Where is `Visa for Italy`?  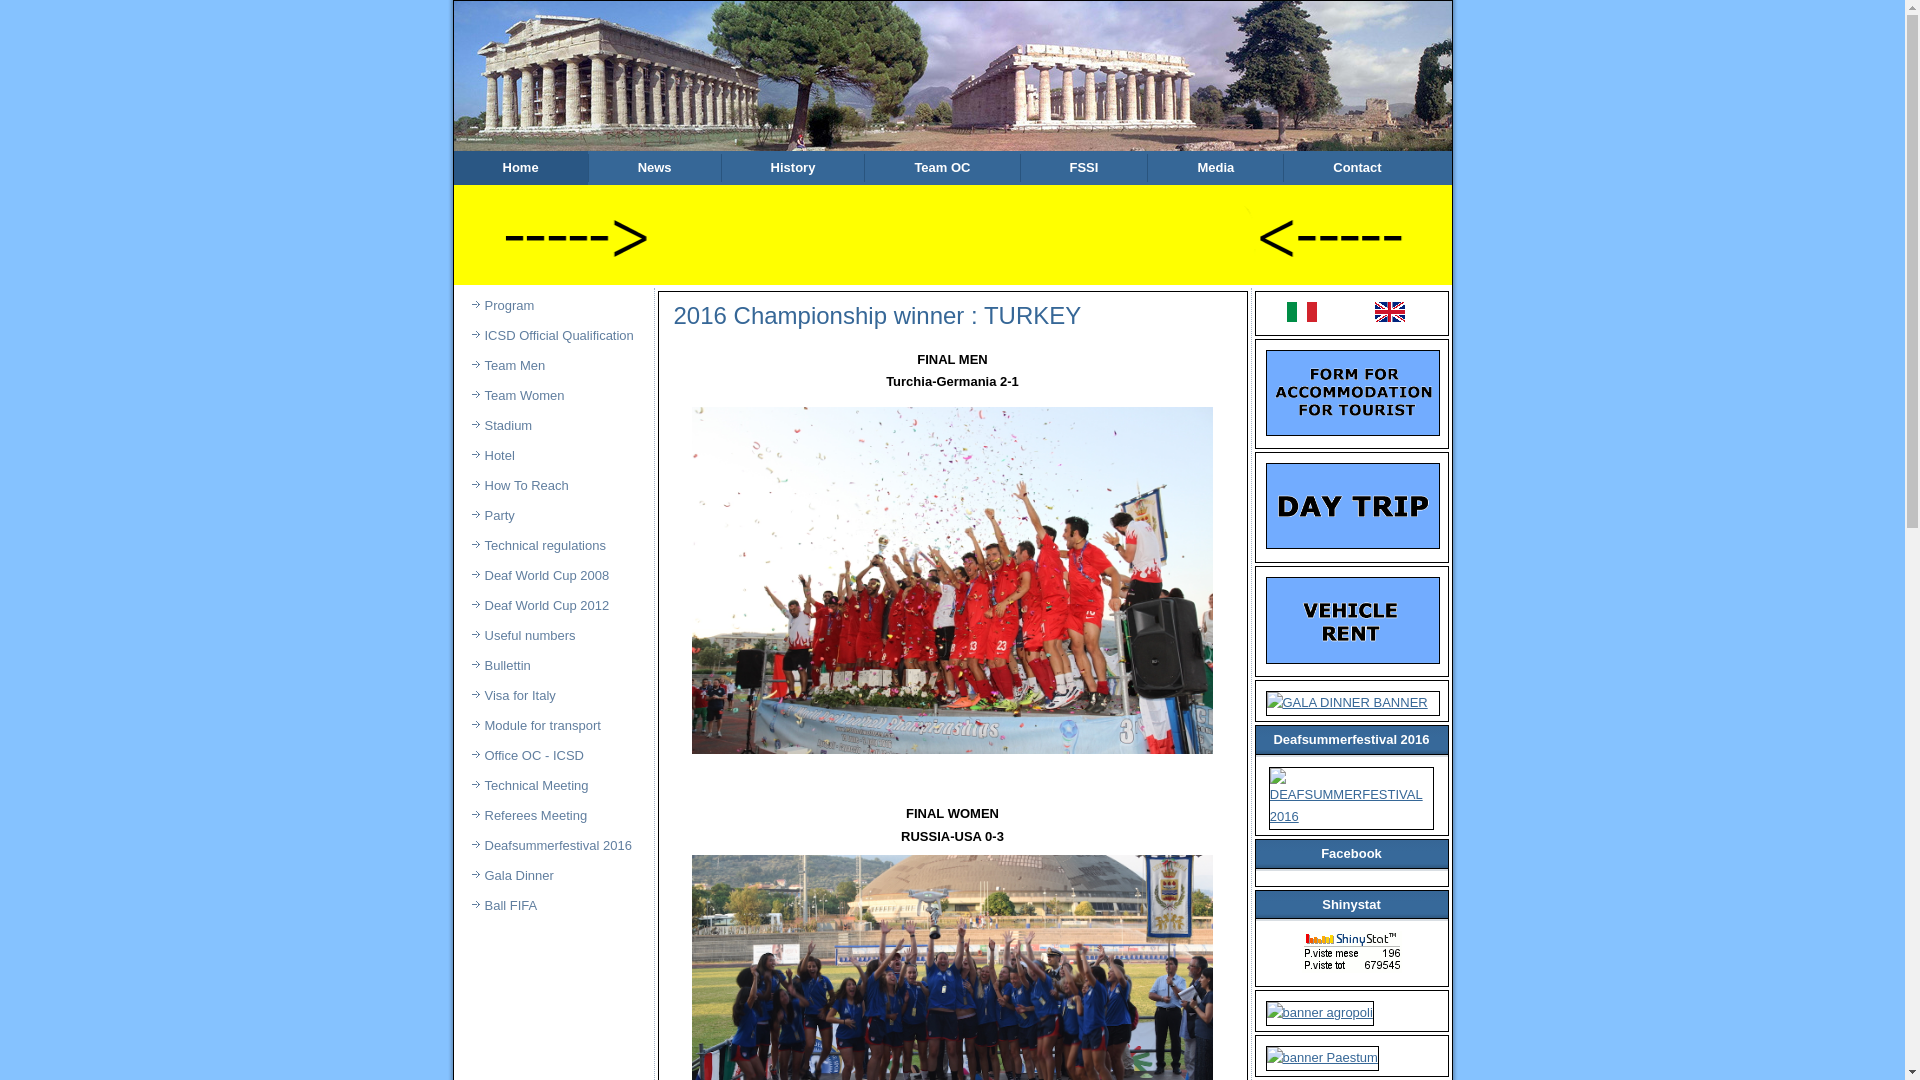 Visa for Italy is located at coordinates (553, 696).